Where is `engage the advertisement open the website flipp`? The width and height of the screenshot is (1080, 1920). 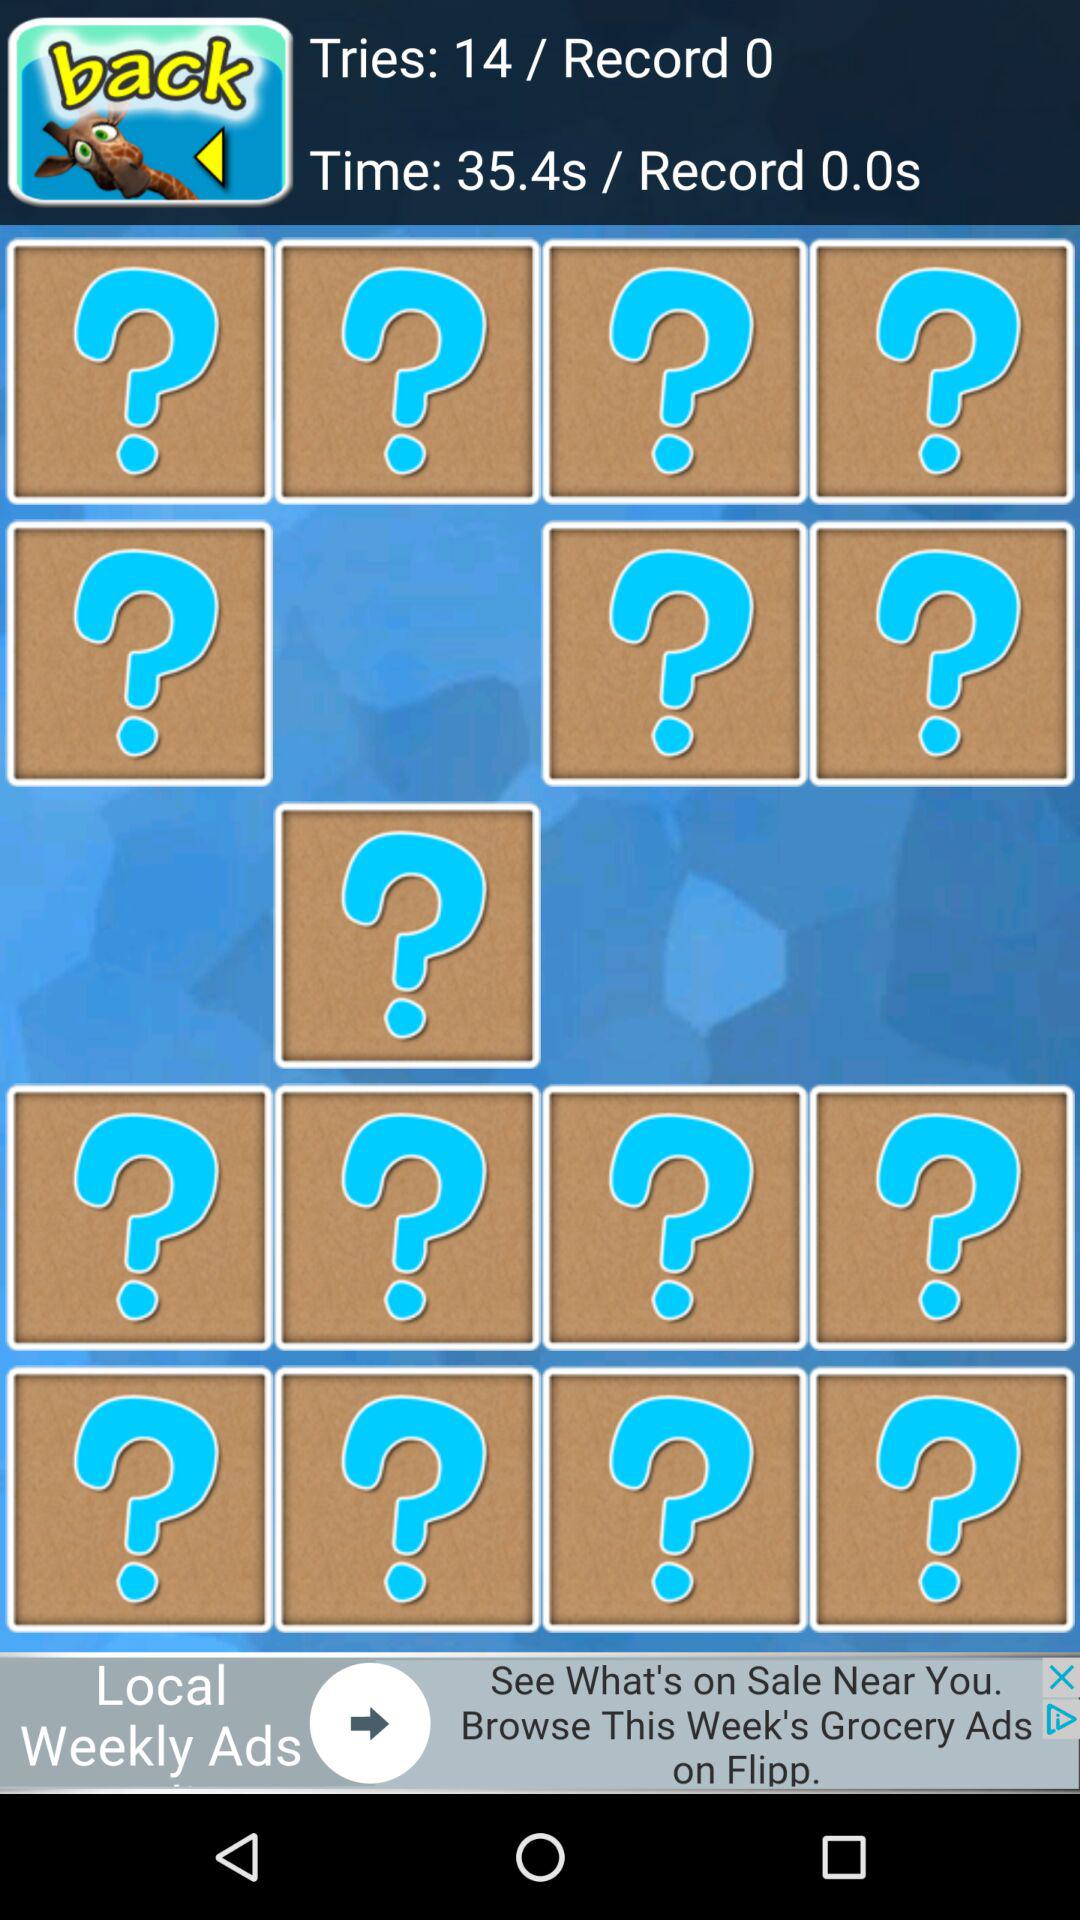 engage the advertisement open the website flipp is located at coordinates (540, 1722).